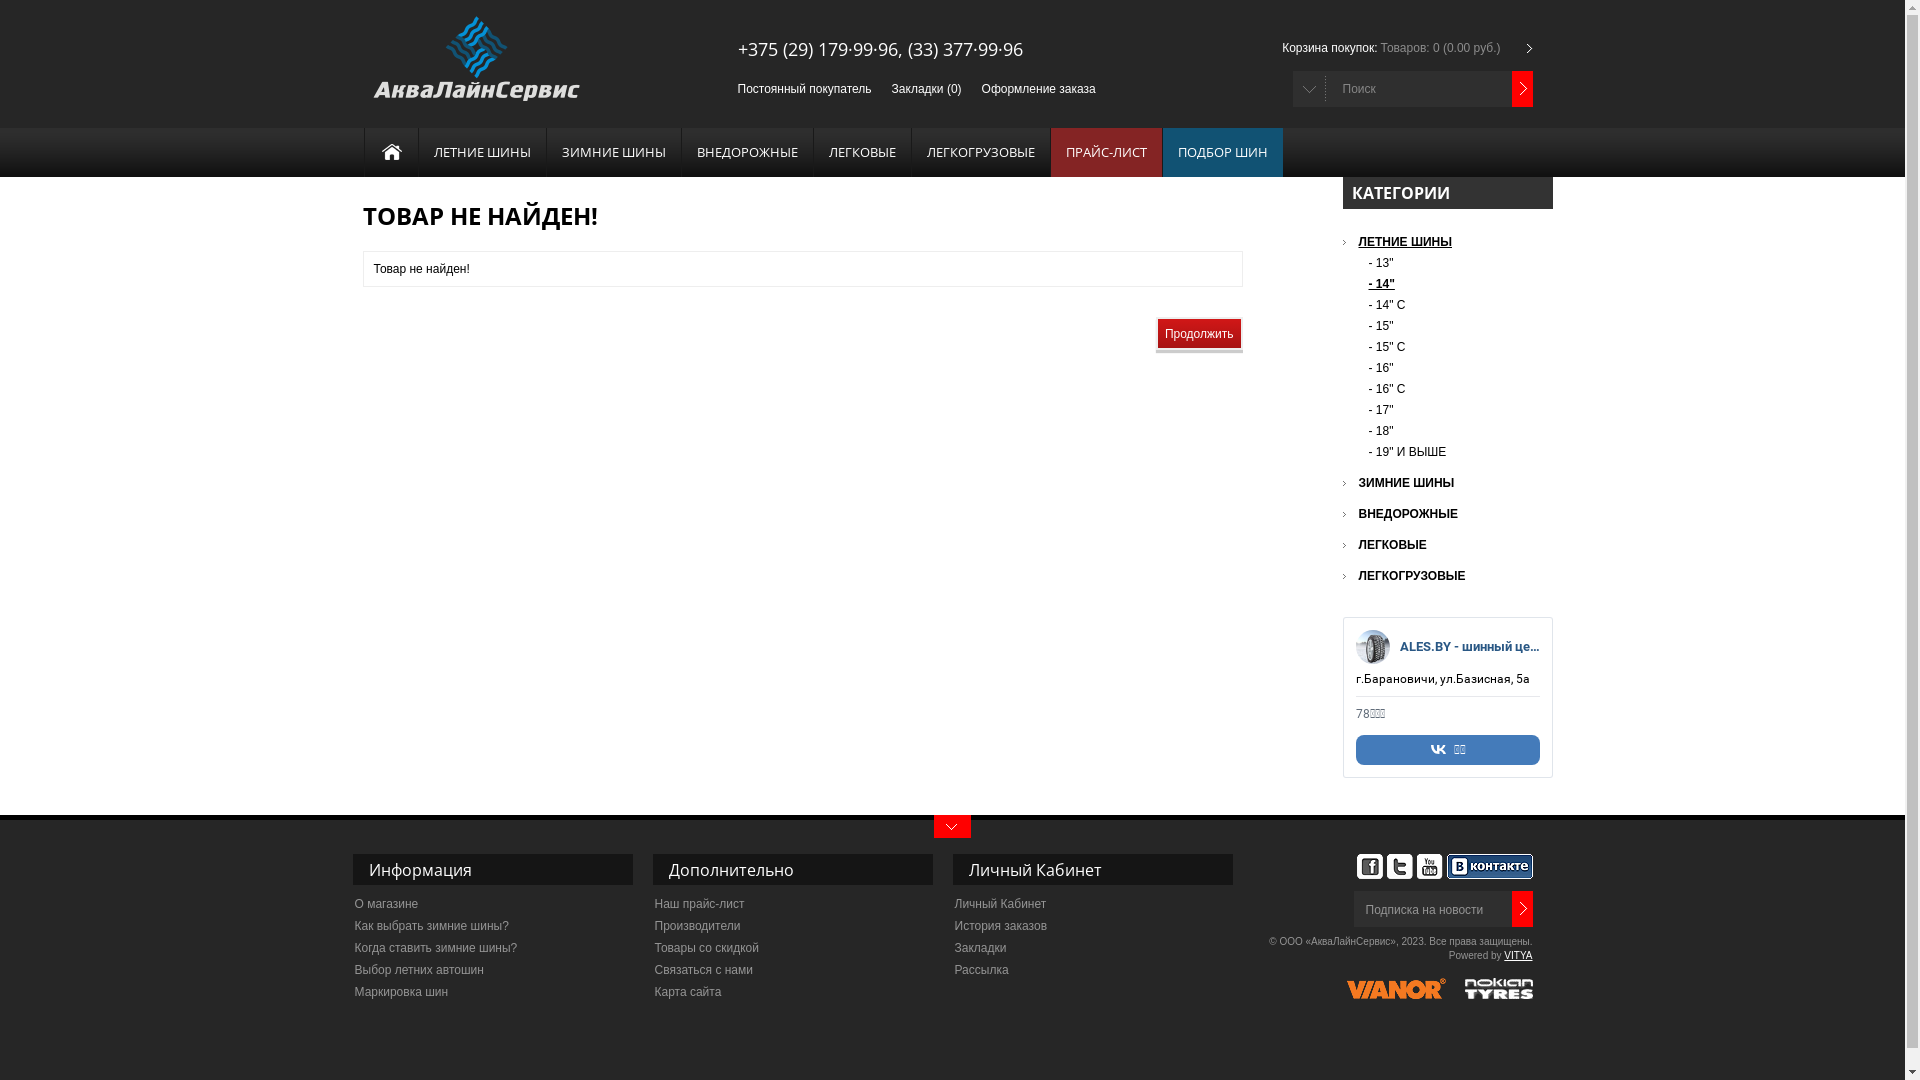 Image resolution: width=1920 pixels, height=1080 pixels. I want to click on see more, so click(952, 826).